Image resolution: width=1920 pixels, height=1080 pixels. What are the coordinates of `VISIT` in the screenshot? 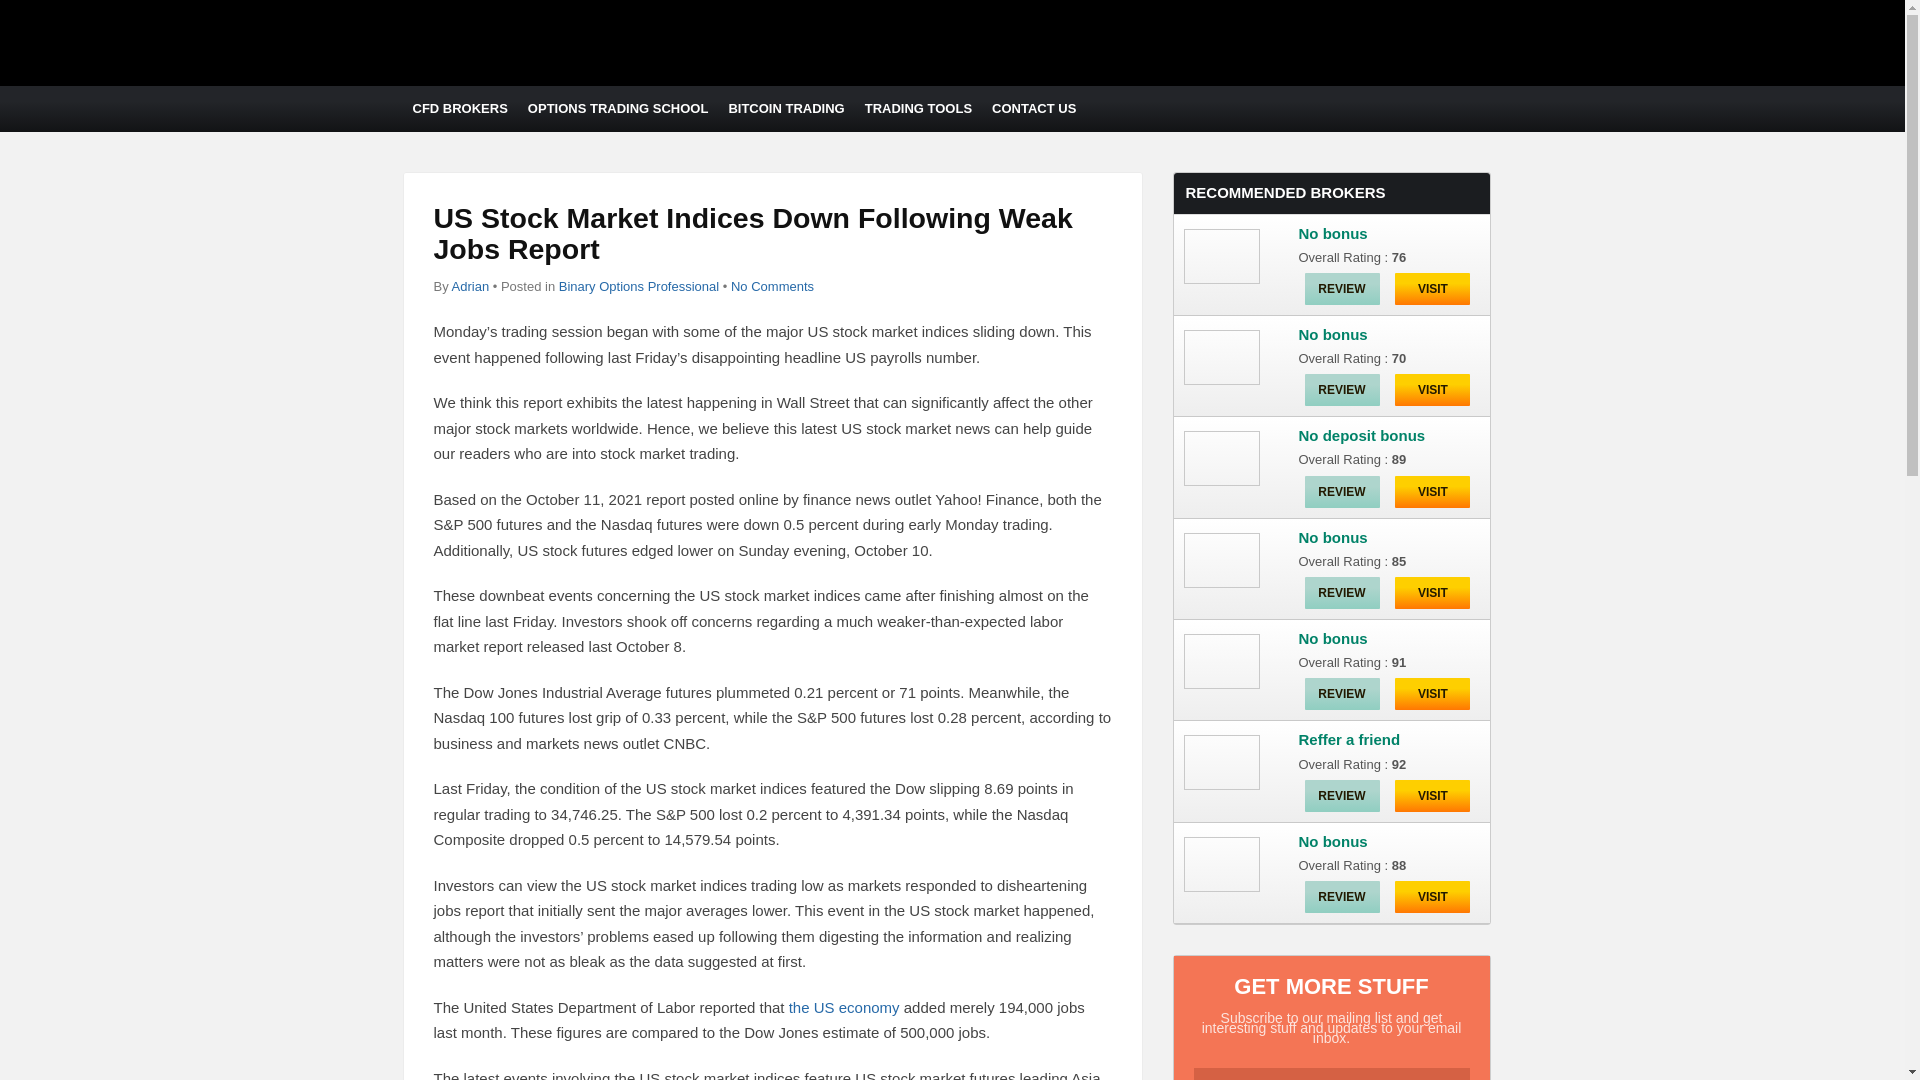 It's located at (1432, 492).